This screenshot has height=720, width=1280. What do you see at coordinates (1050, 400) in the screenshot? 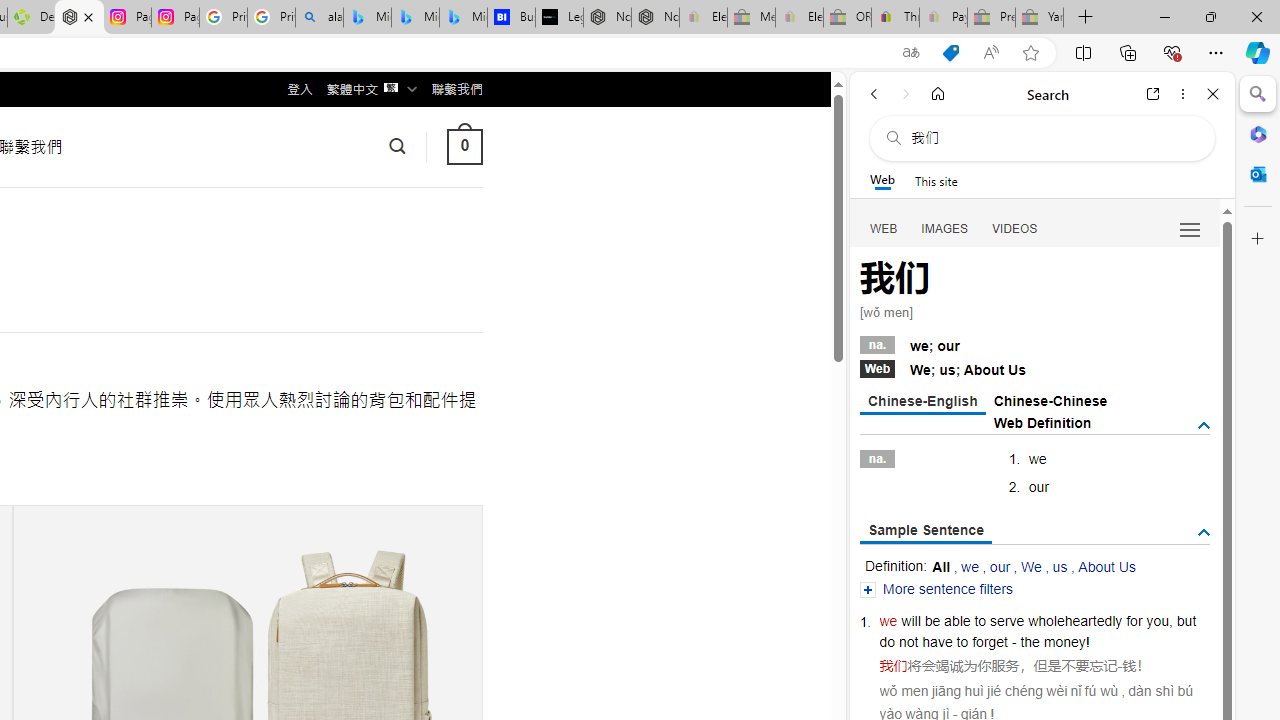
I see `Chinese-Chinese` at bounding box center [1050, 400].